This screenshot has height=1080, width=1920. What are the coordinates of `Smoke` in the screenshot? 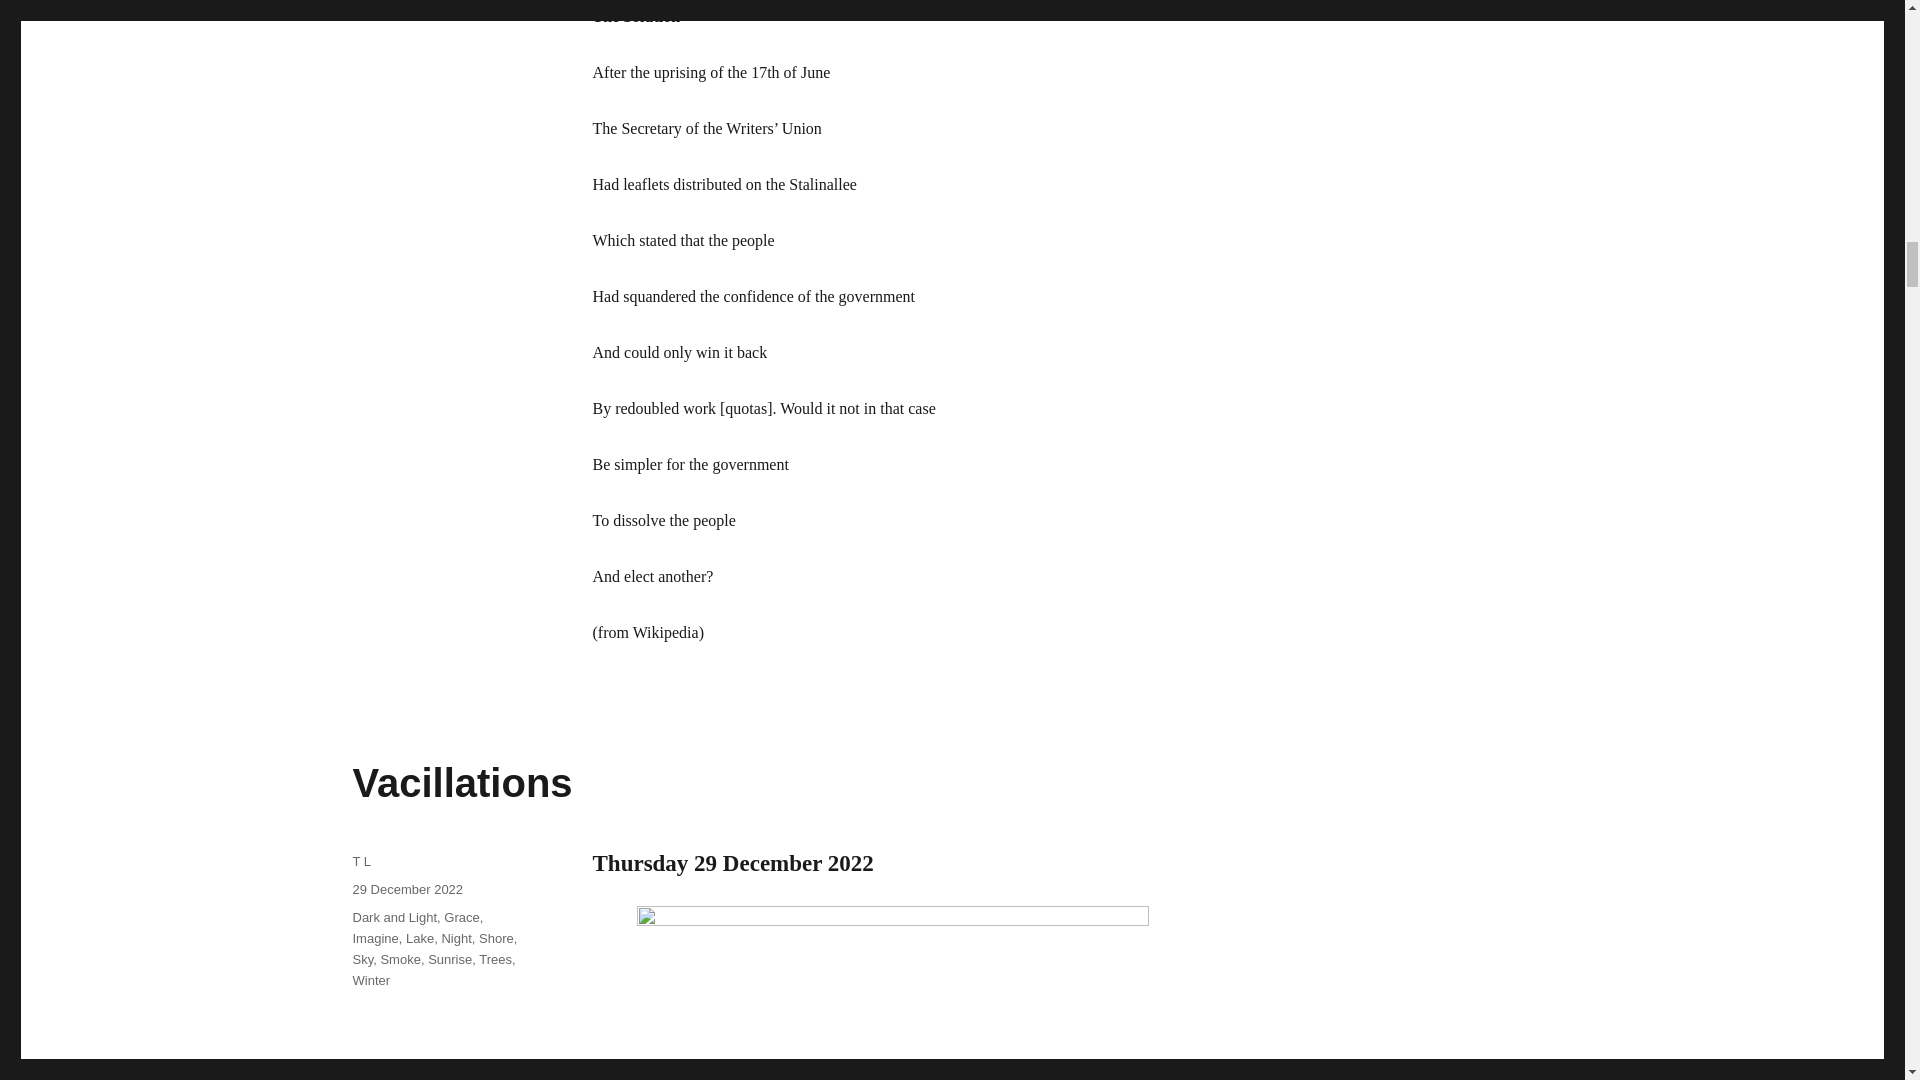 It's located at (400, 958).